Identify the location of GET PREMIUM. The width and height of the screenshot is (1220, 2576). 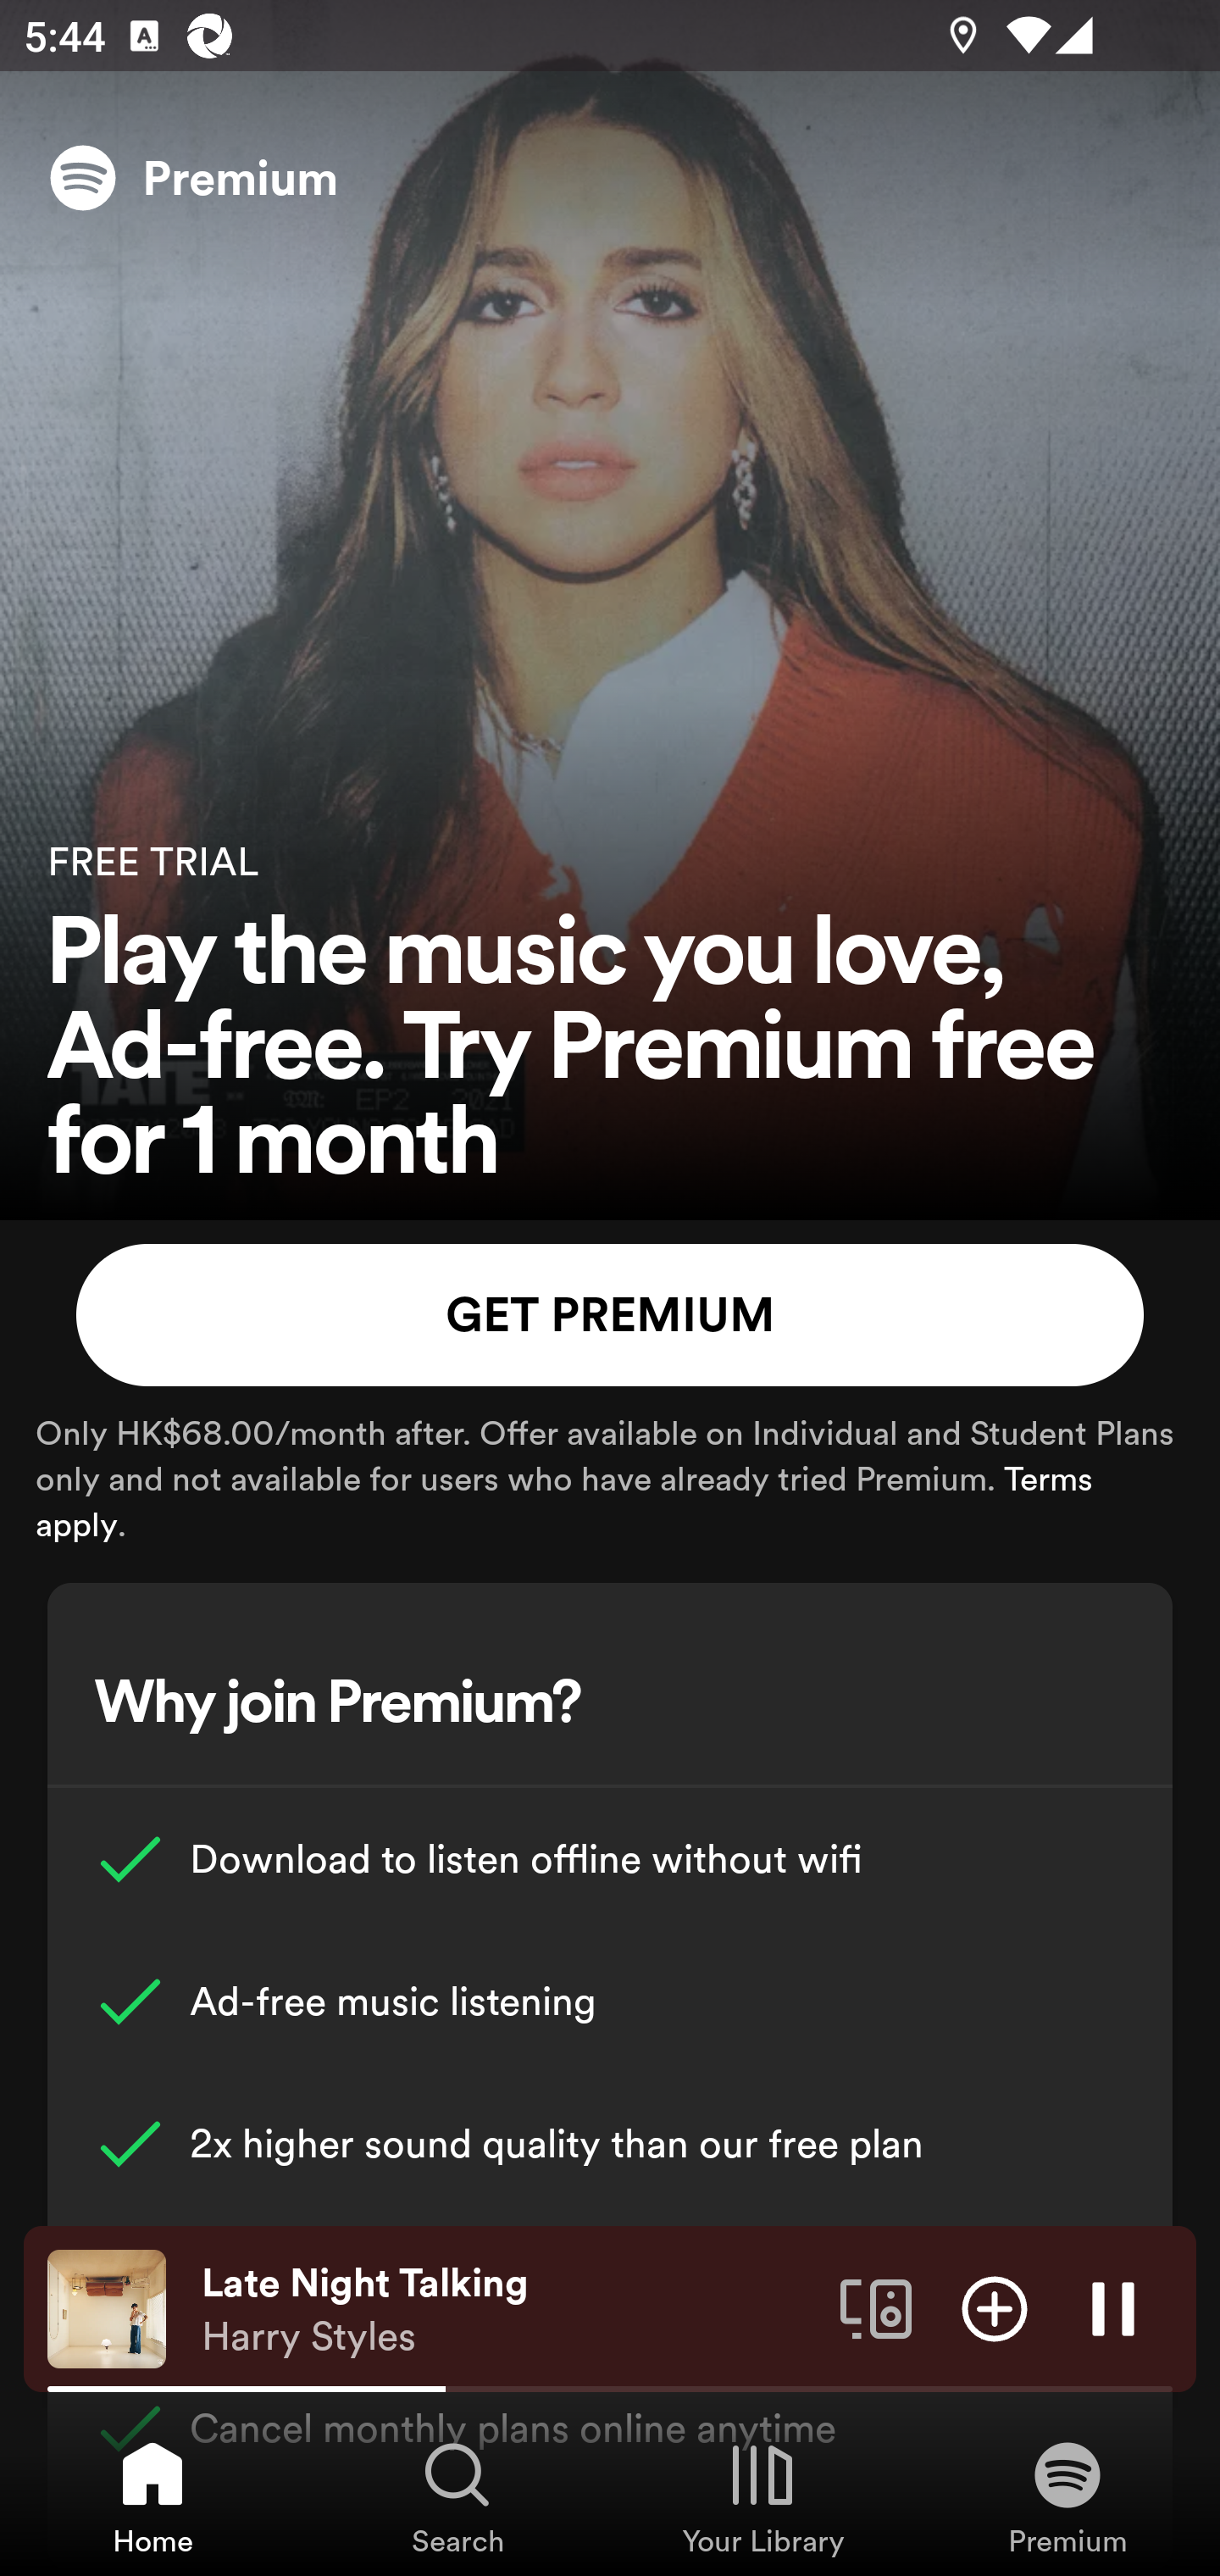
(610, 1315).